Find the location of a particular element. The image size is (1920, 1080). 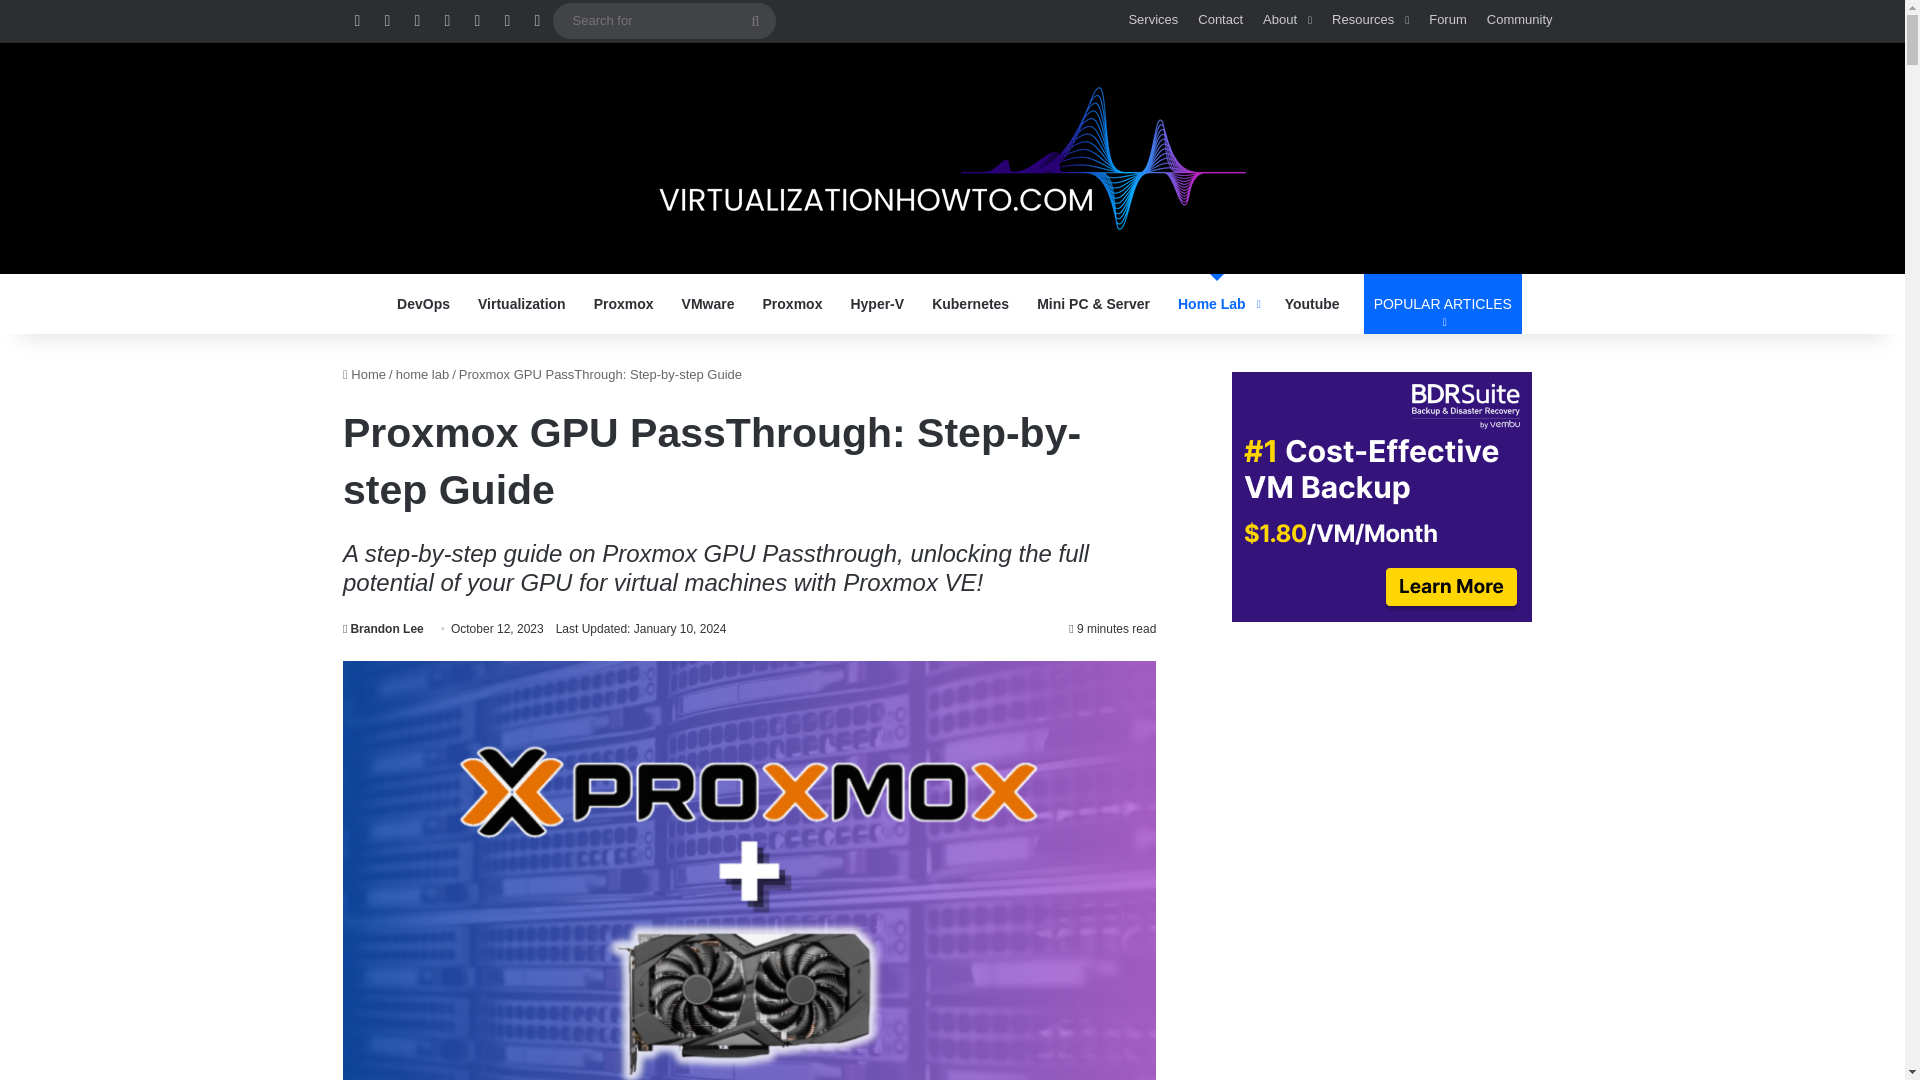

RSS is located at coordinates (356, 21).